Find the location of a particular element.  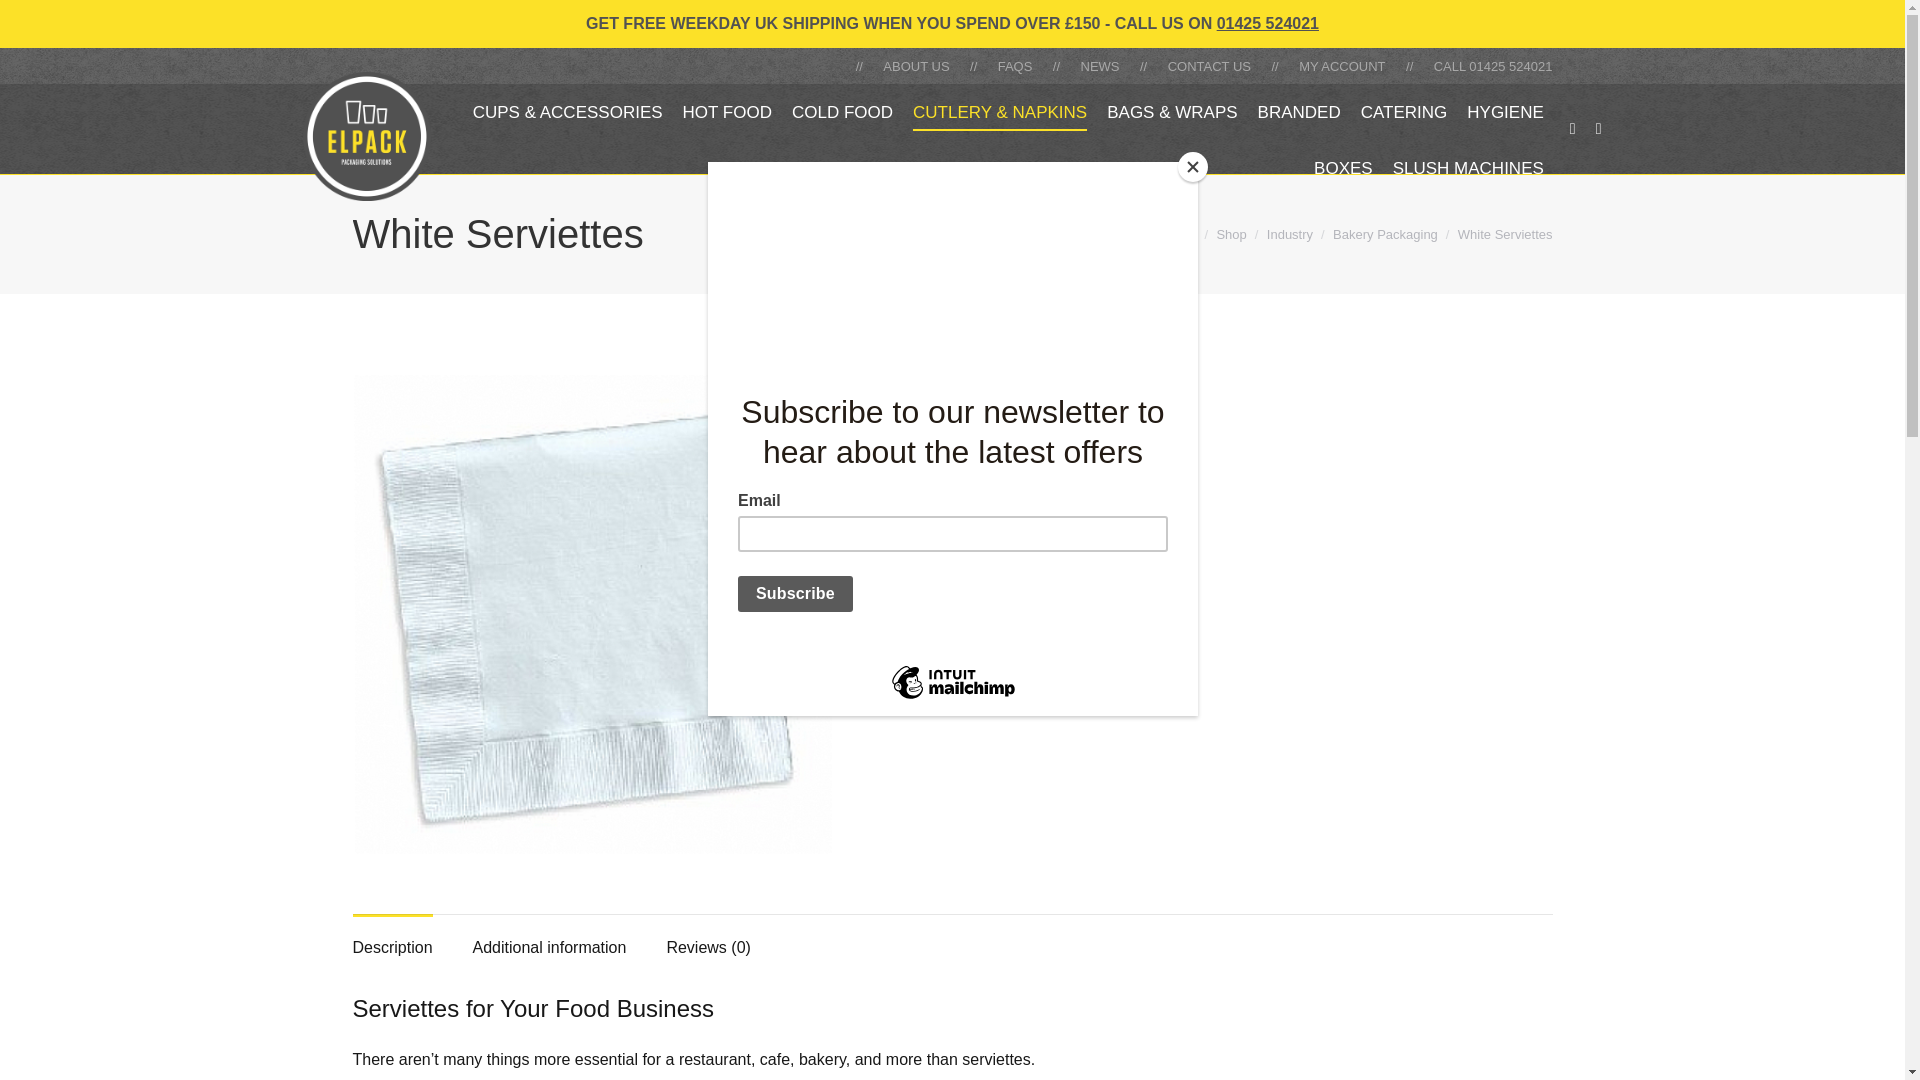

CONTACT US is located at coordinates (1209, 65).